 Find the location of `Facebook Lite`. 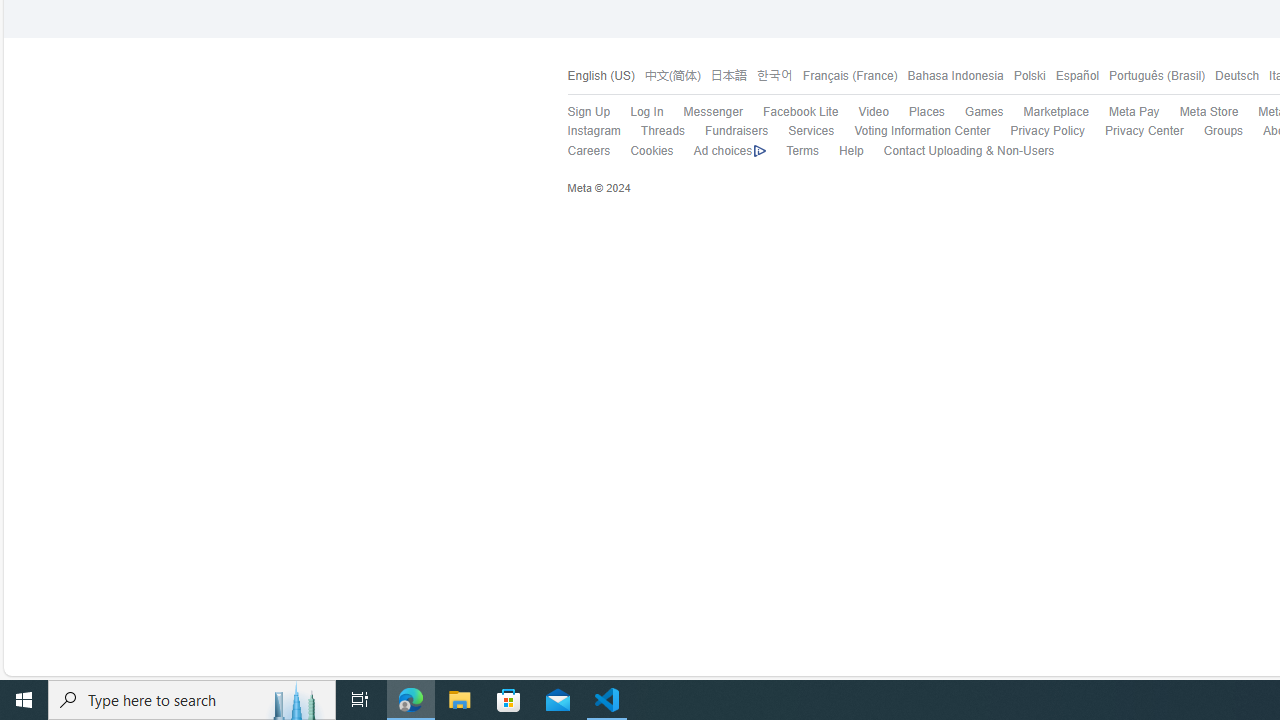

Facebook Lite is located at coordinates (790, 112).